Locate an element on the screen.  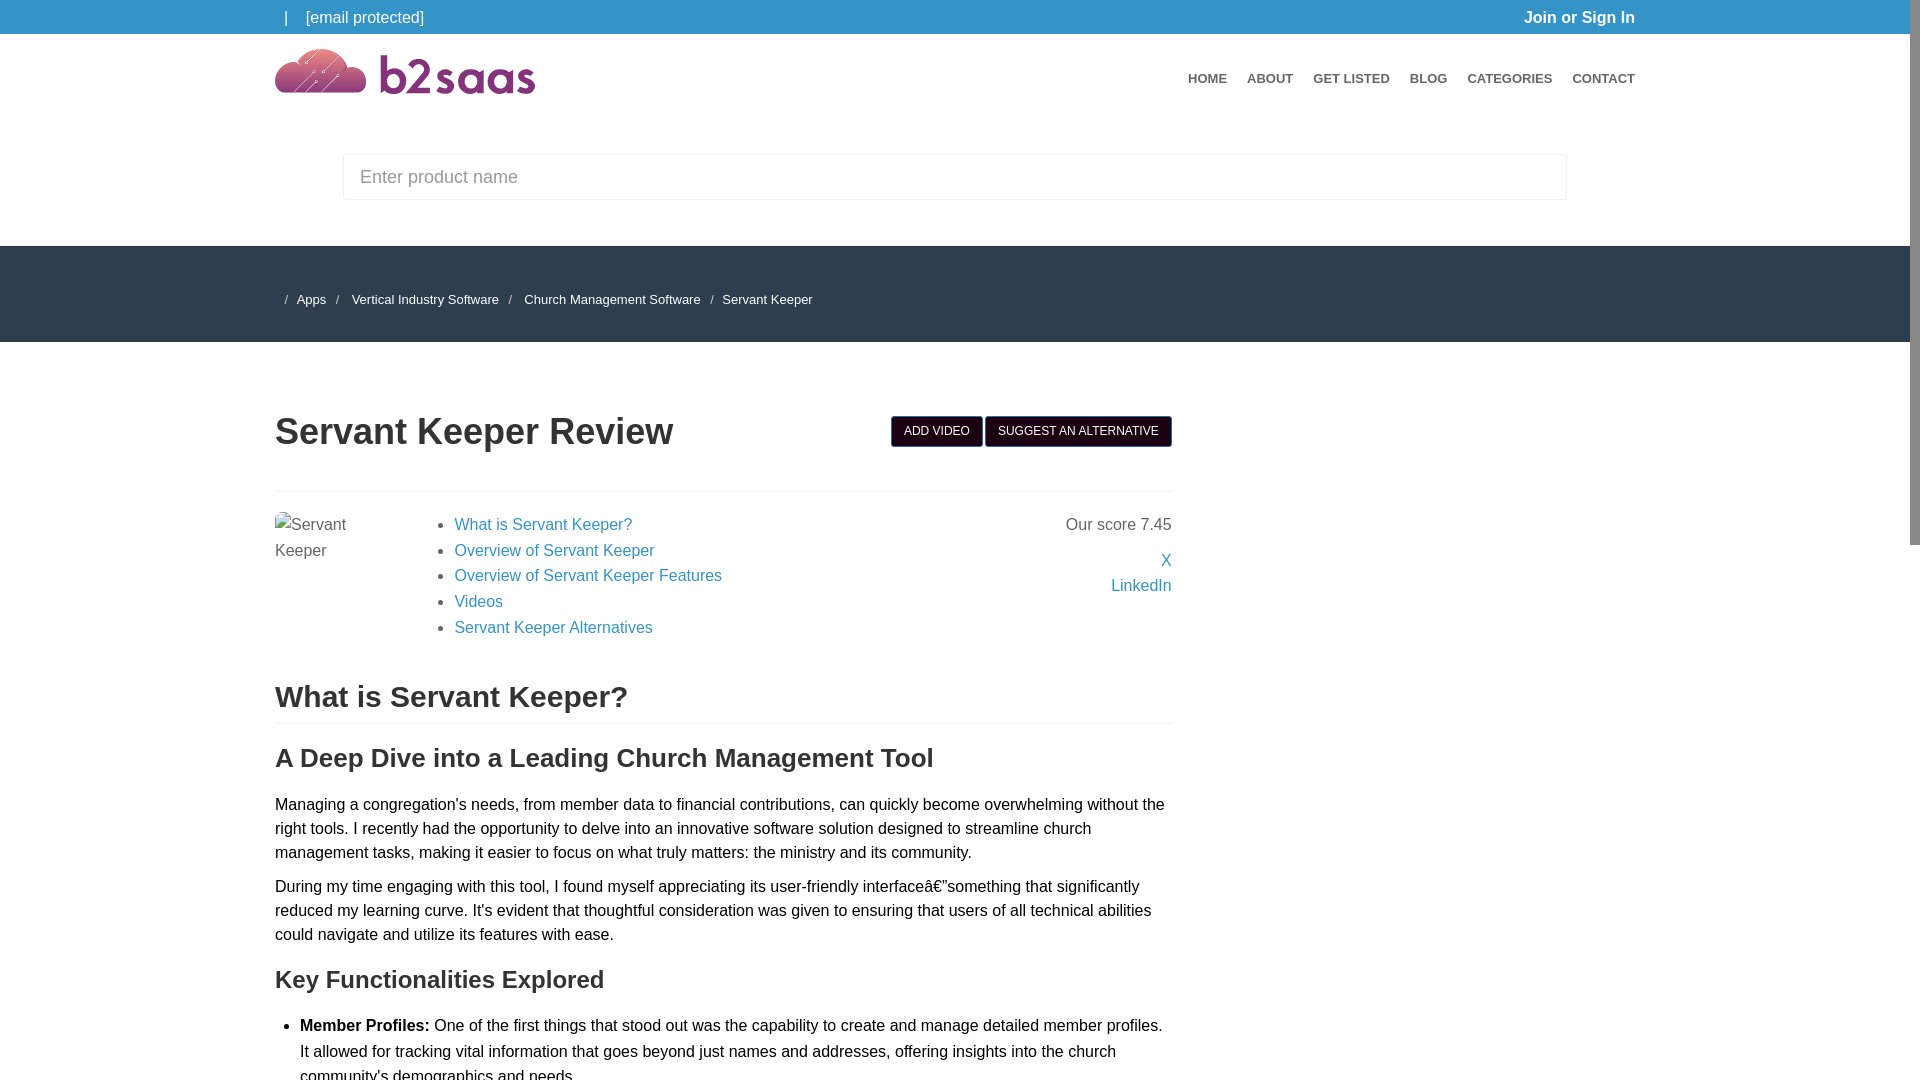
Church Management Software is located at coordinates (612, 298).